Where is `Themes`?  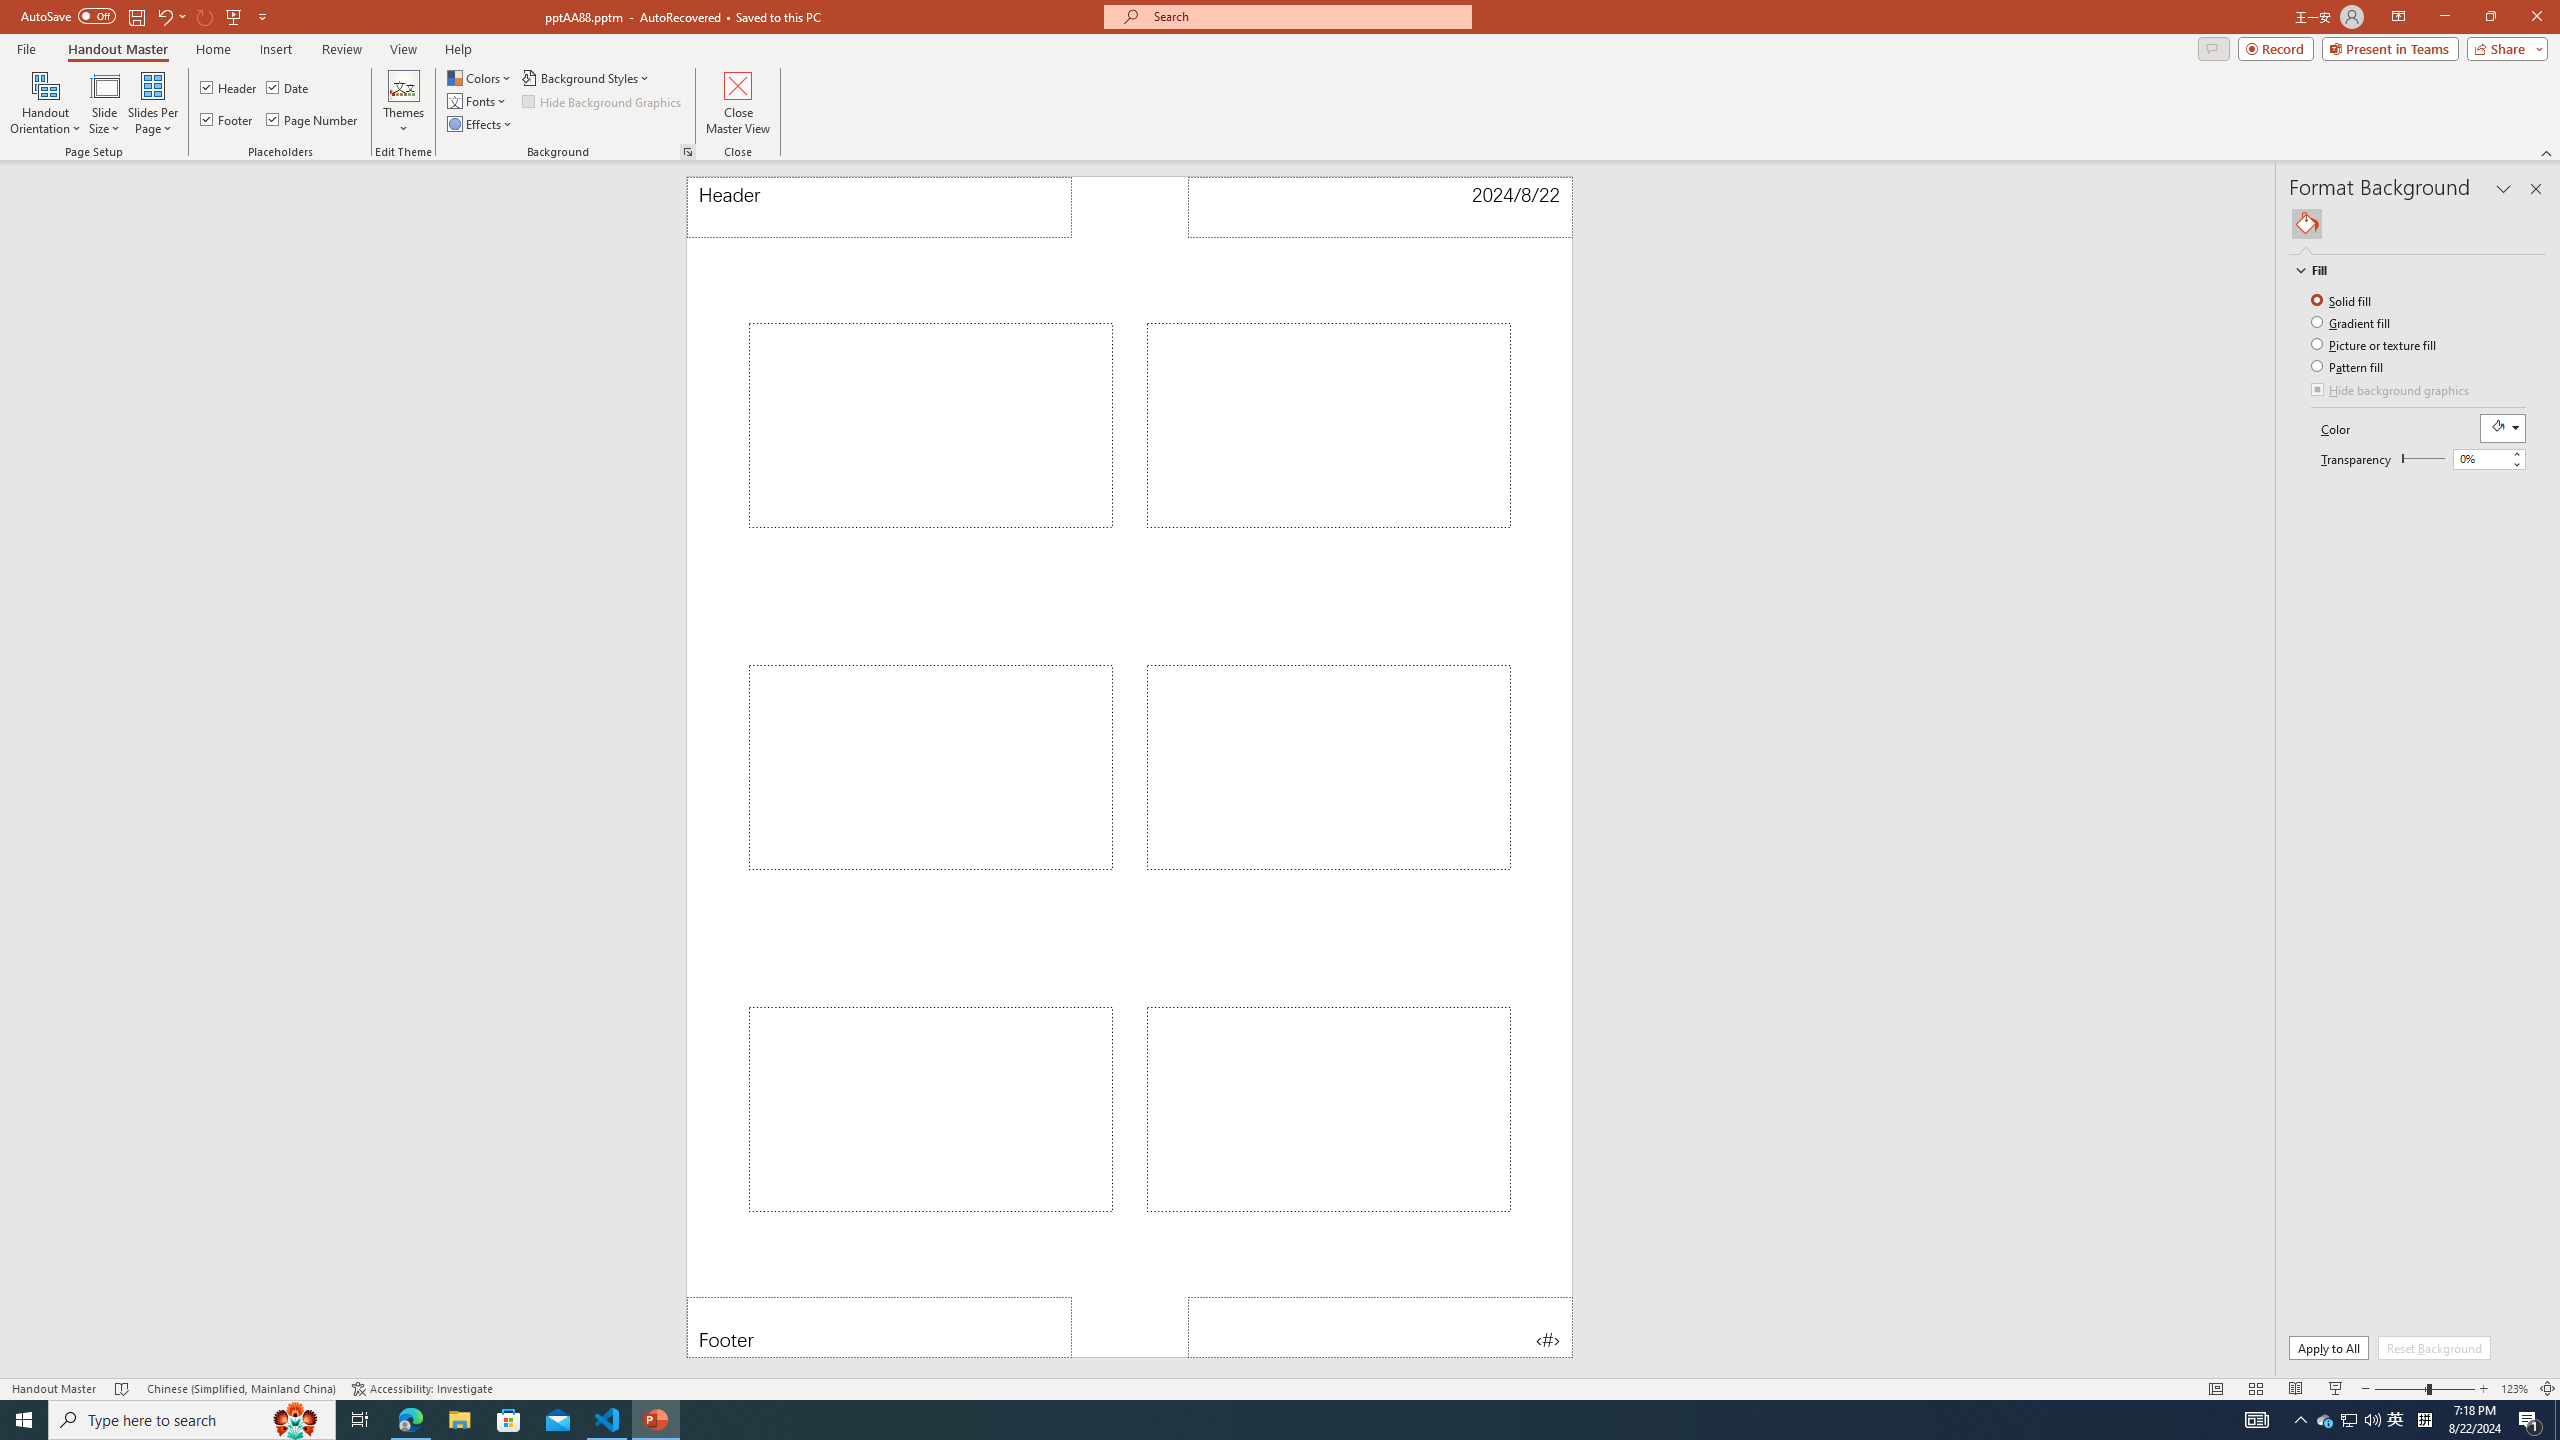
Themes is located at coordinates (404, 103).